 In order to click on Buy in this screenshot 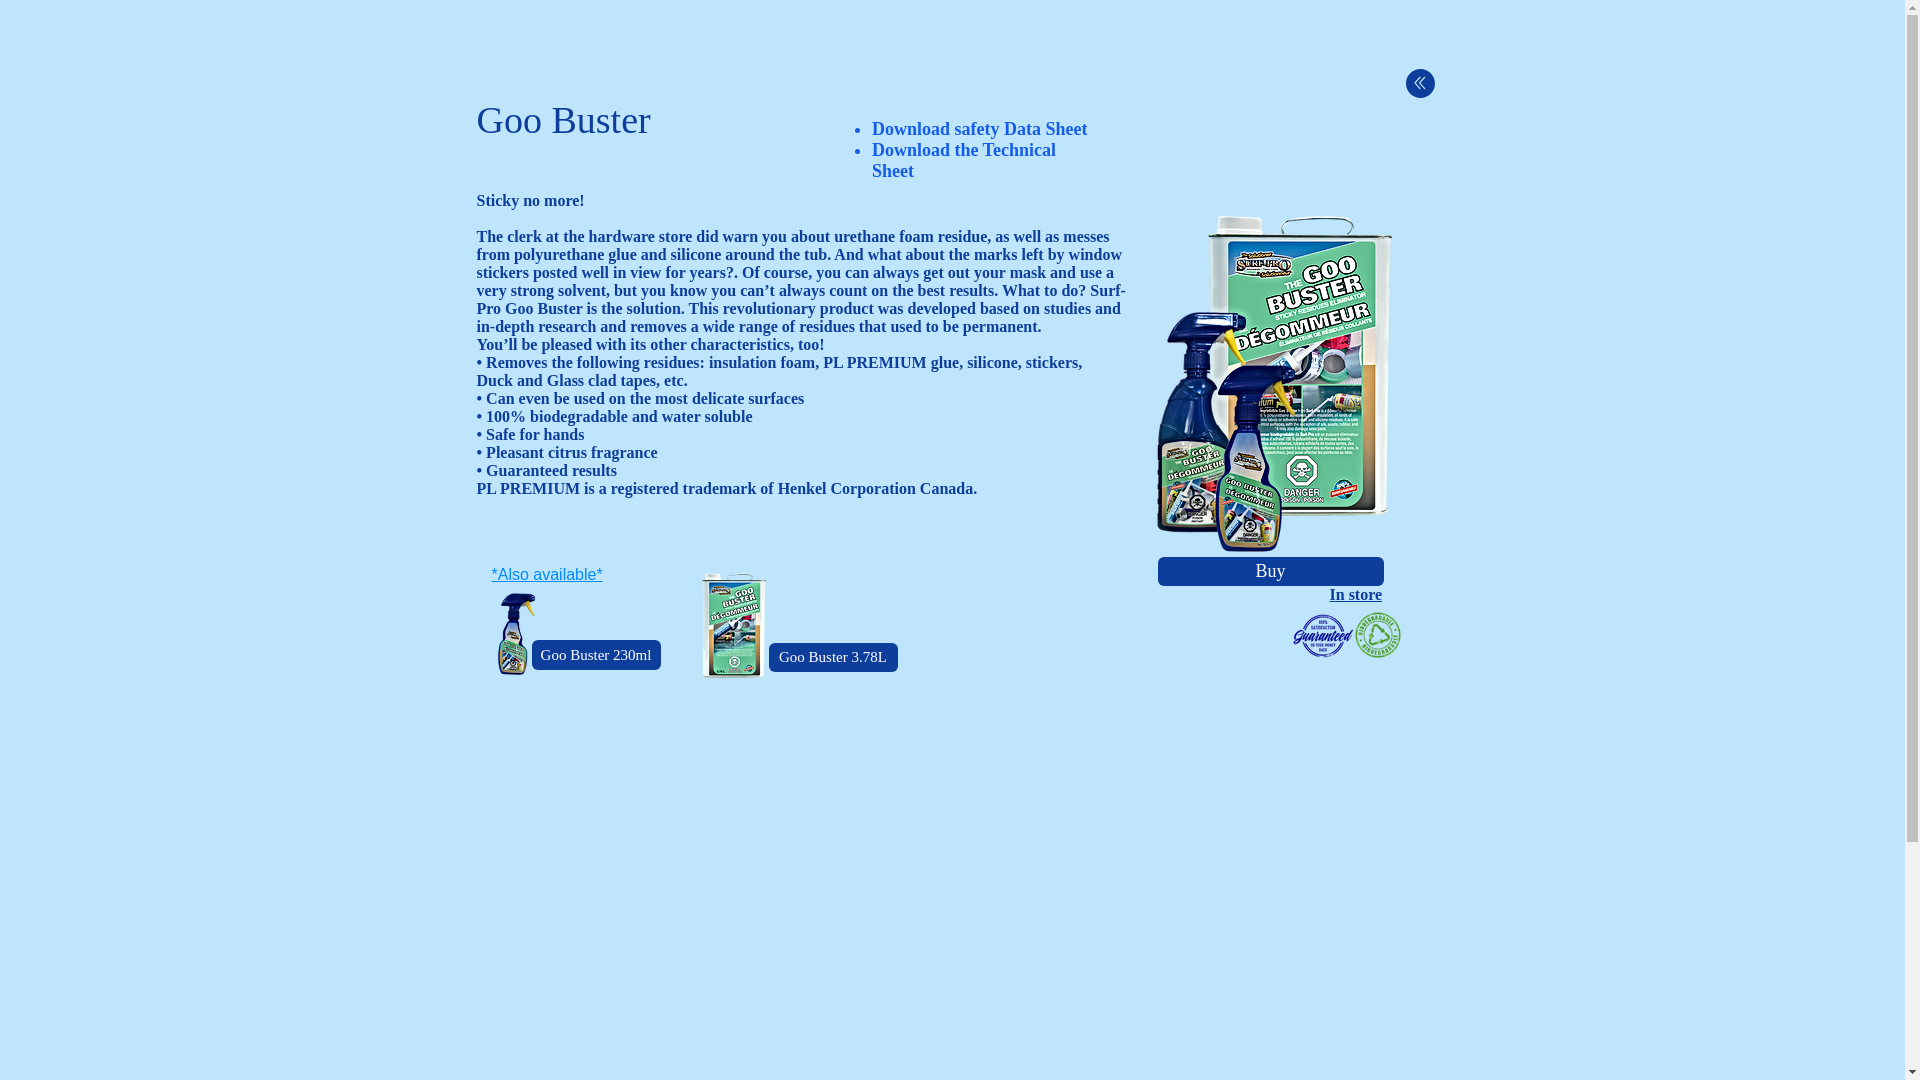, I will do `click(1270, 572)`.